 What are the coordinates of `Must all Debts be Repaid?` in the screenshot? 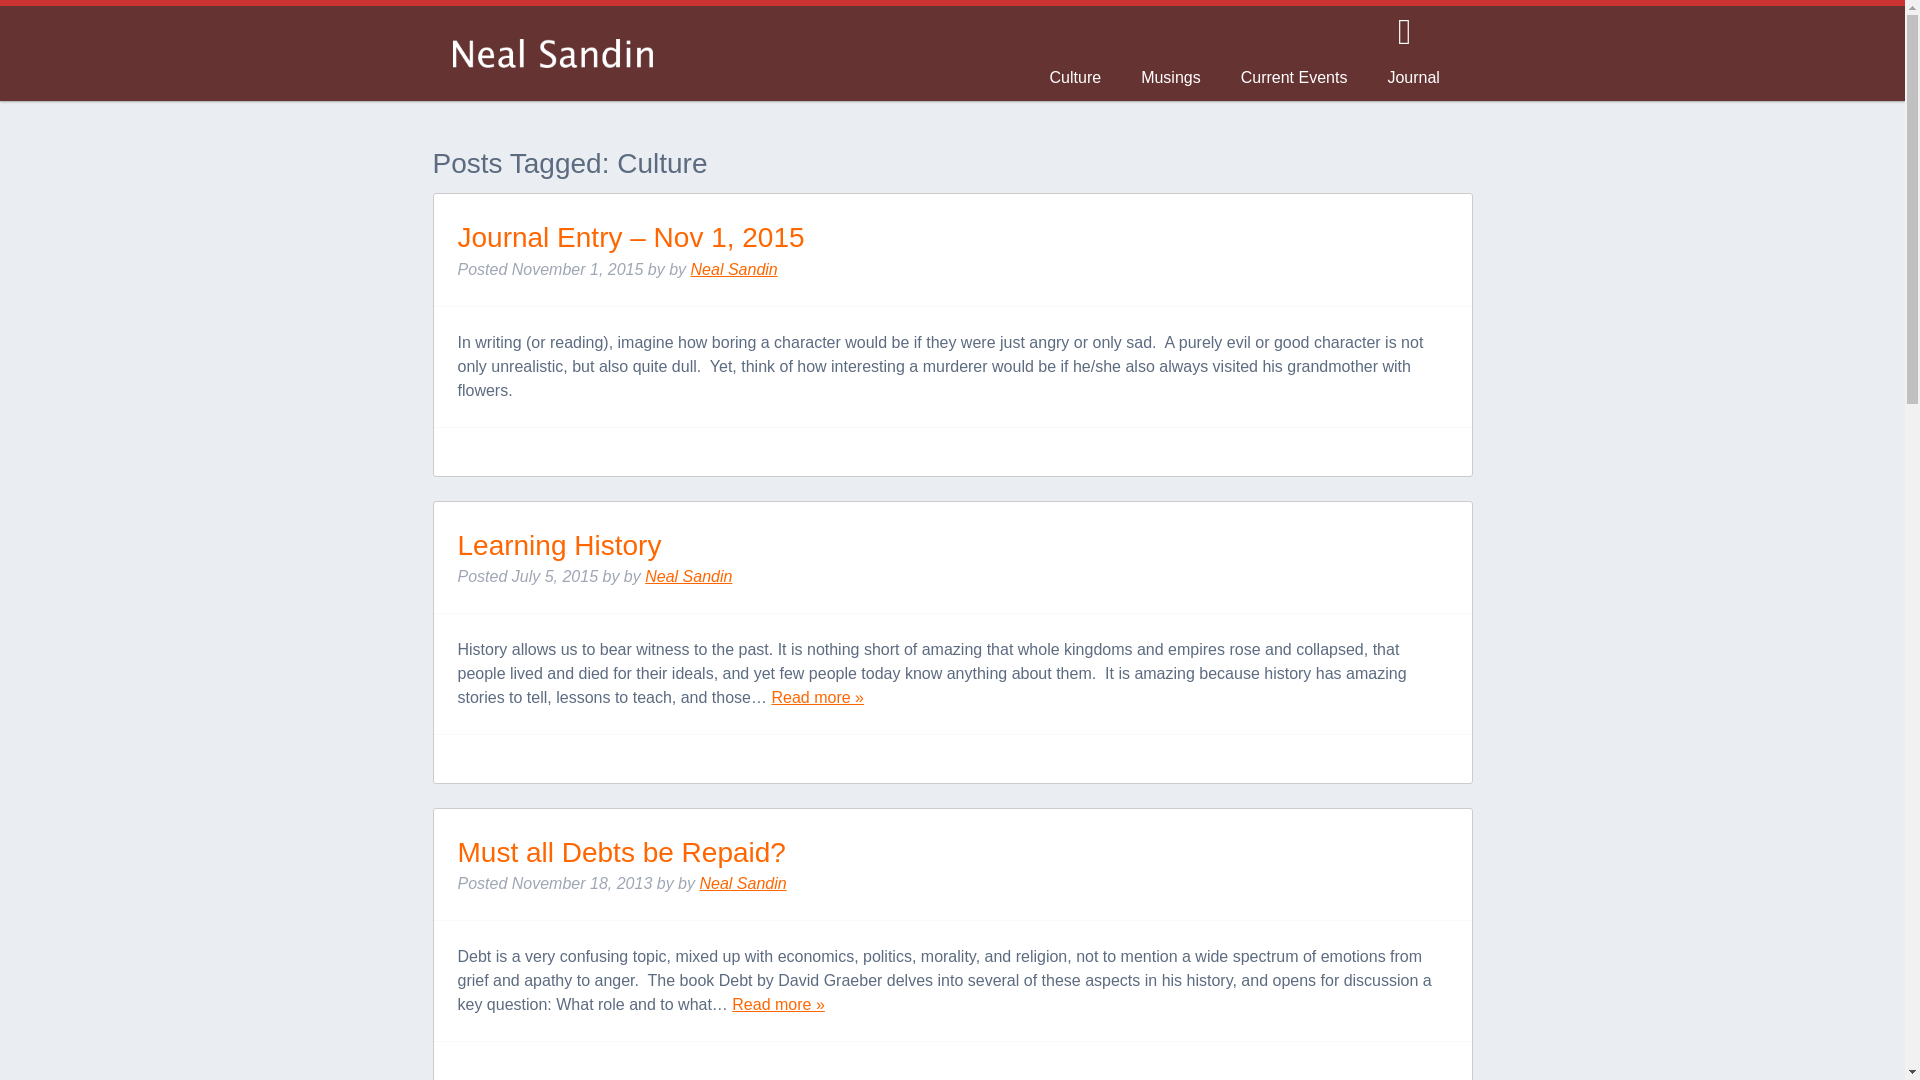 It's located at (622, 852).